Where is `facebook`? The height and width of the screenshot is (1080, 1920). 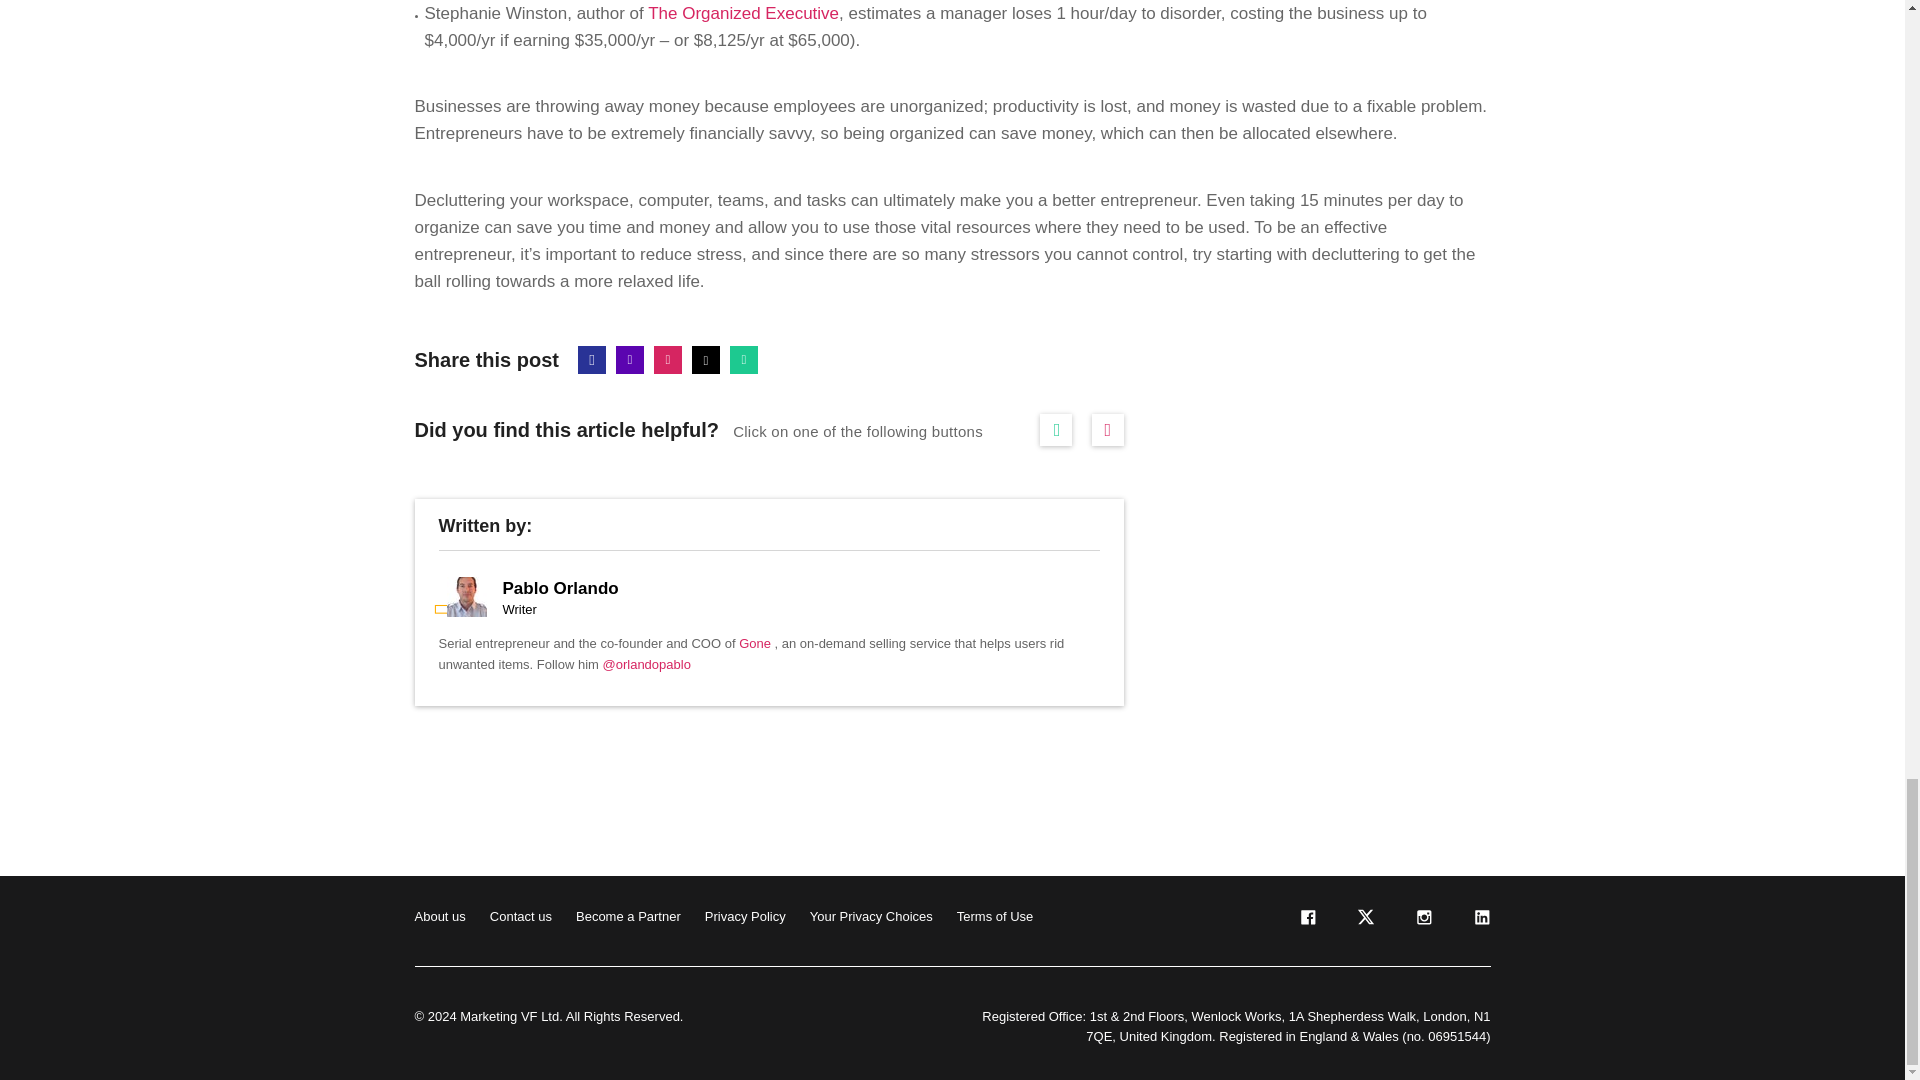 facebook is located at coordinates (1306, 920).